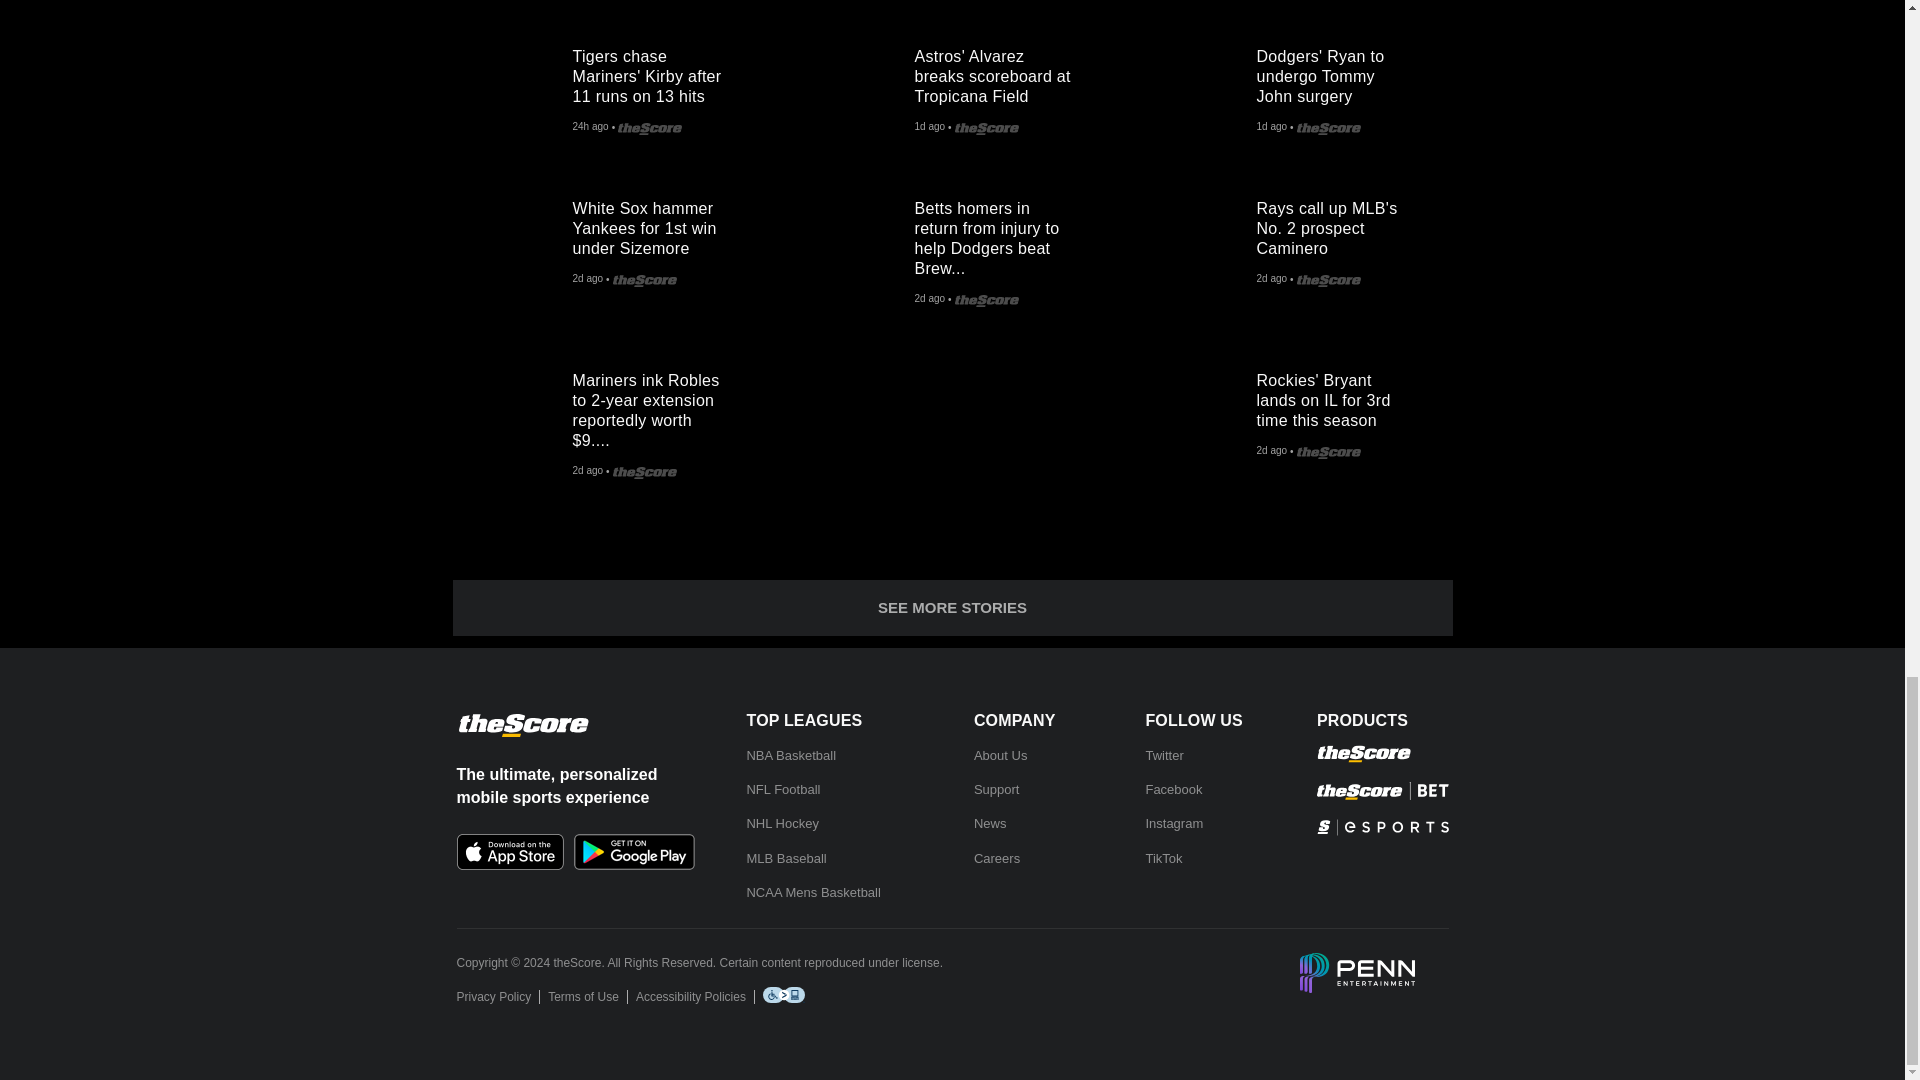 This screenshot has width=1920, height=1080. What do you see at coordinates (1196, 92) in the screenshot?
I see `Dodgers' Ryan to undergo Tommy John surgery` at bounding box center [1196, 92].